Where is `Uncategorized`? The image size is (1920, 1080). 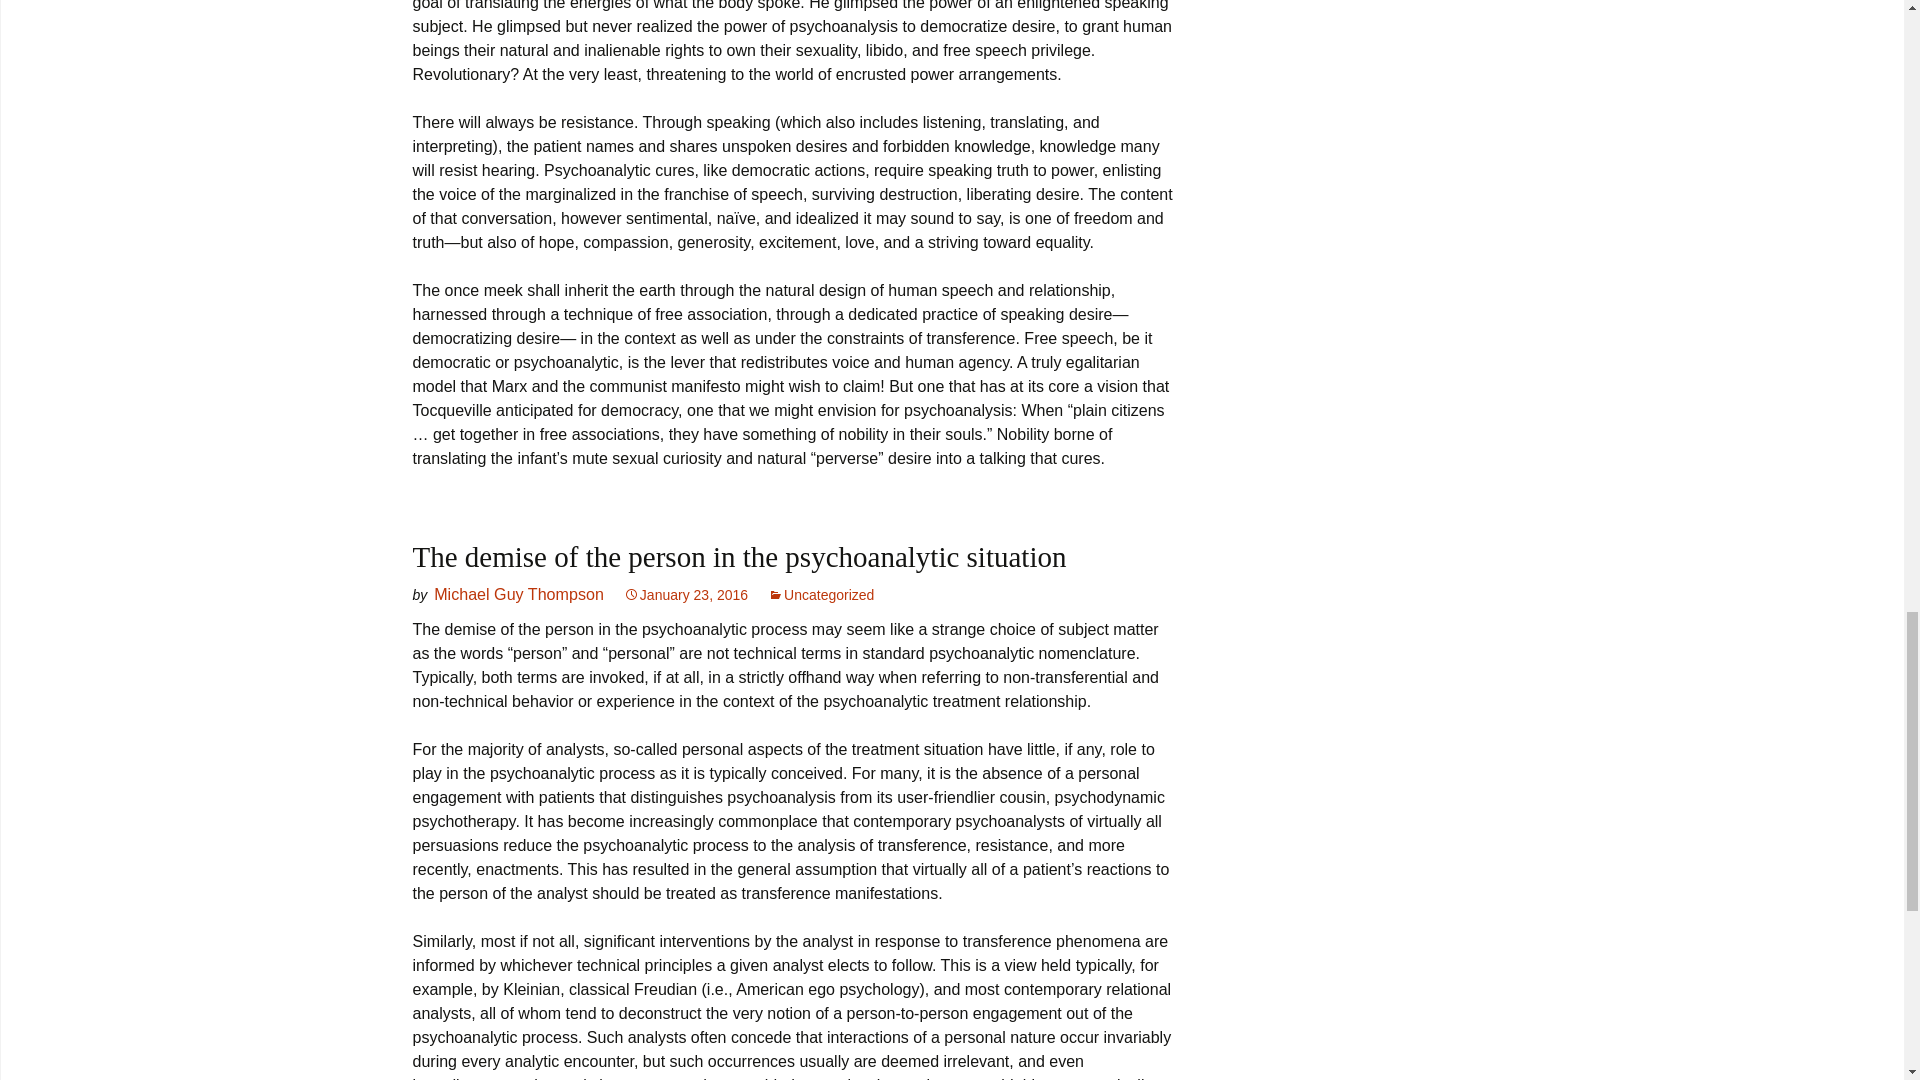 Uncategorized is located at coordinates (820, 594).